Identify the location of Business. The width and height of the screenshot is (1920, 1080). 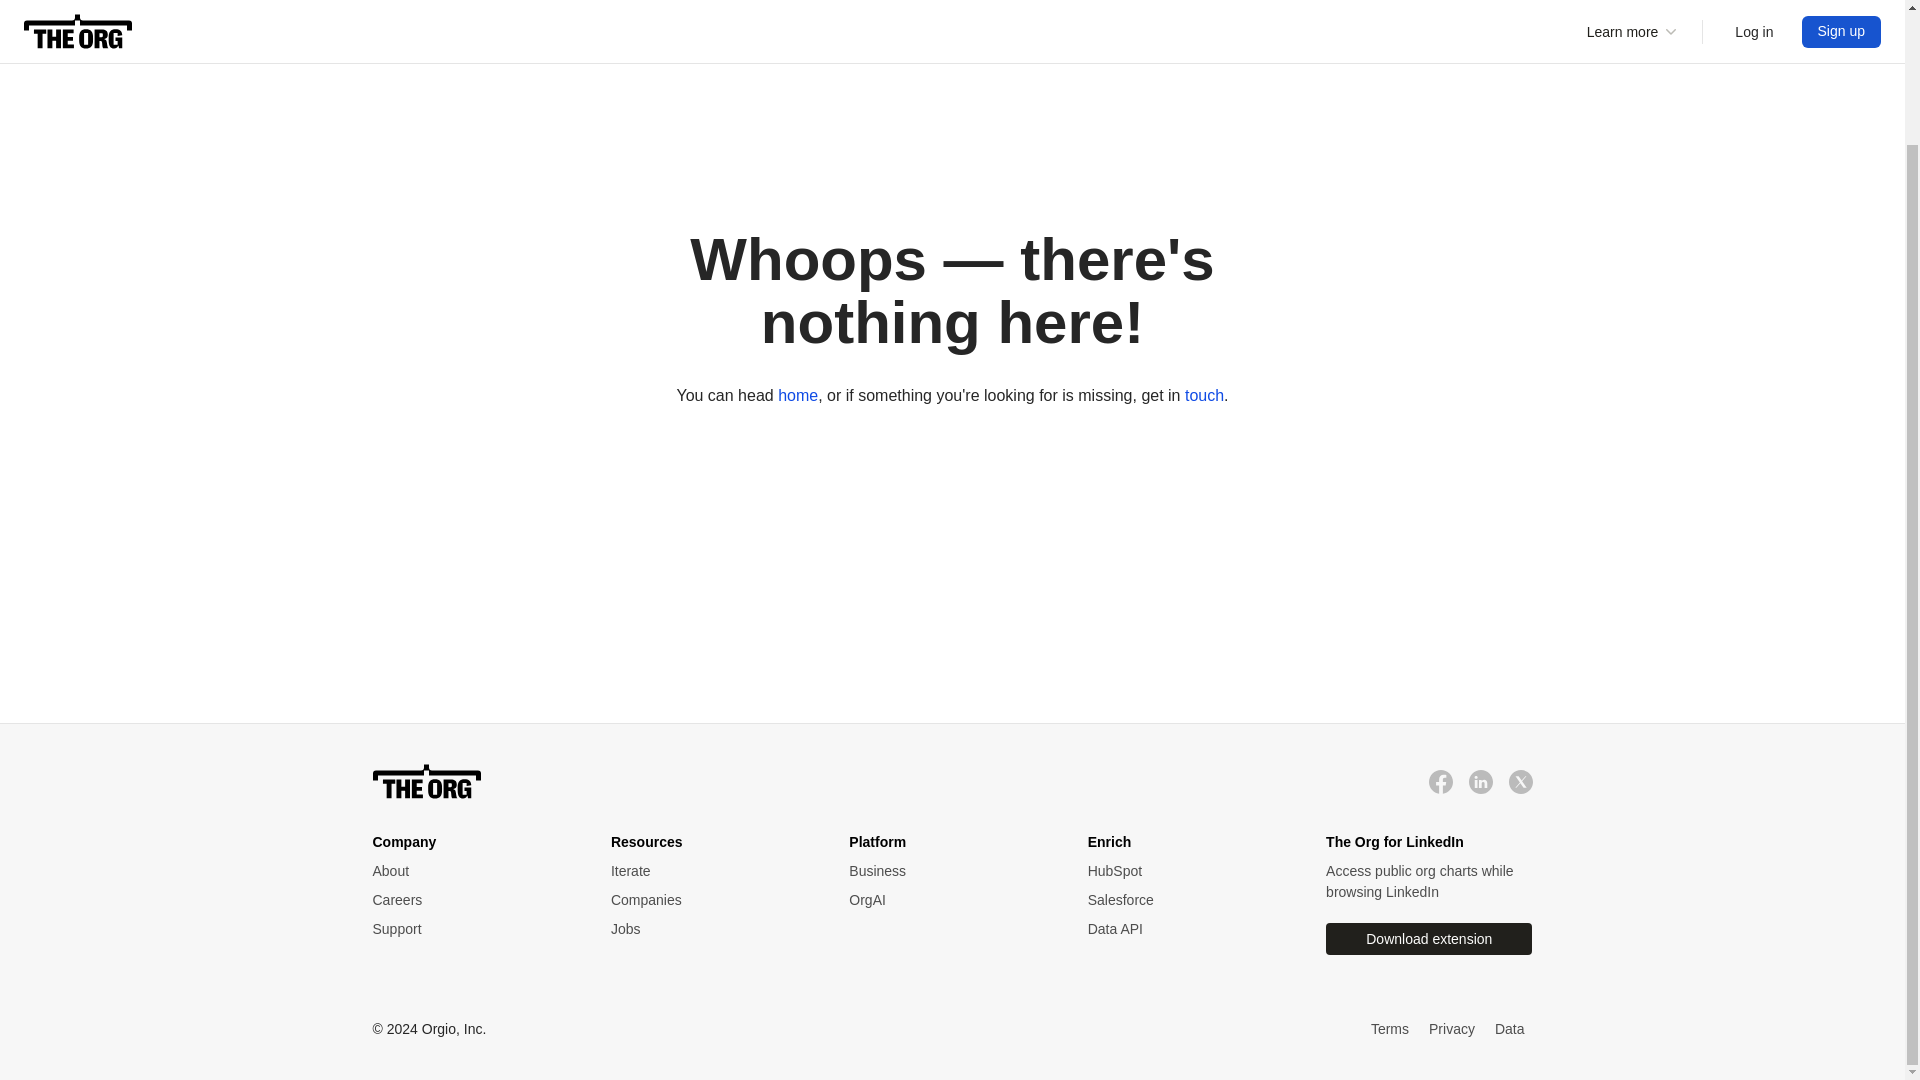
(947, 871).